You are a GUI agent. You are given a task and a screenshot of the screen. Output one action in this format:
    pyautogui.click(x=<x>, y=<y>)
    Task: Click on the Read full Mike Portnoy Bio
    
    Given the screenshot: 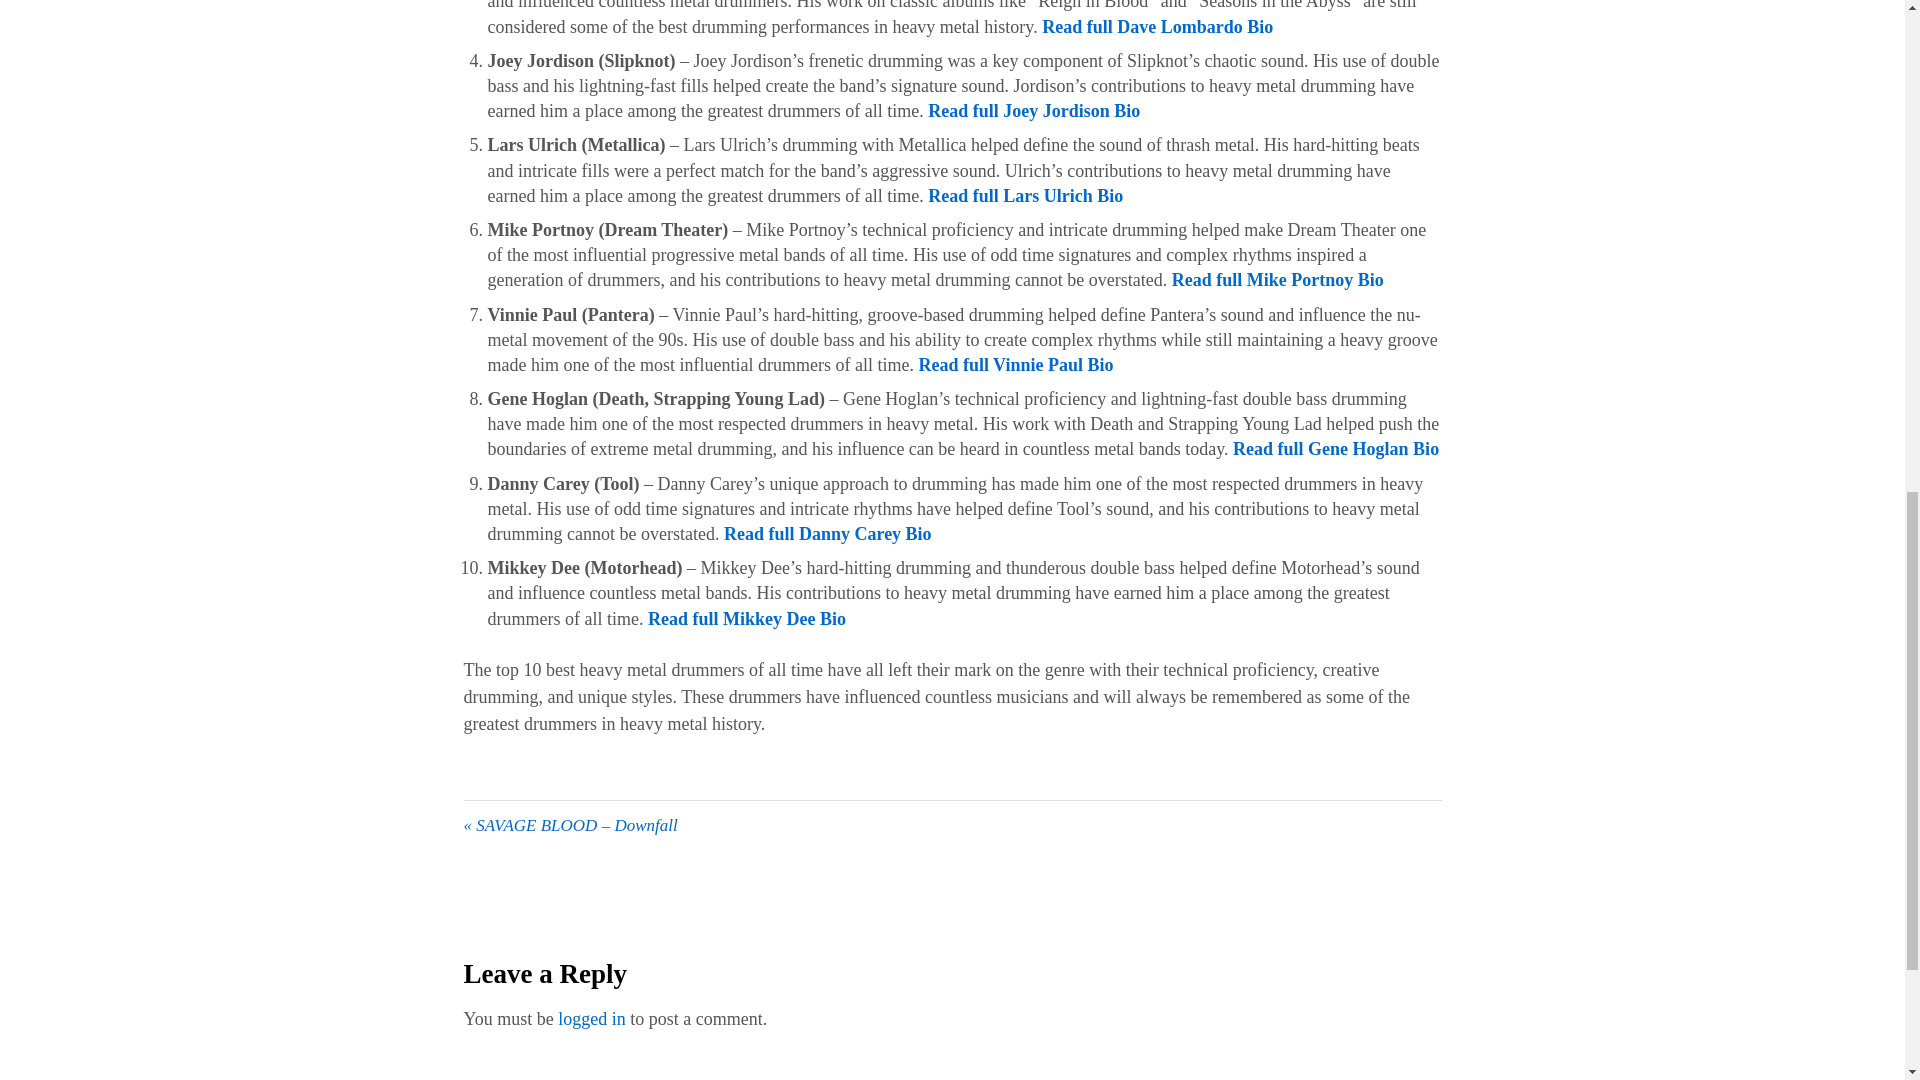 What is the action you would take?
    pyautogui.click(x=1278, y=280)
    